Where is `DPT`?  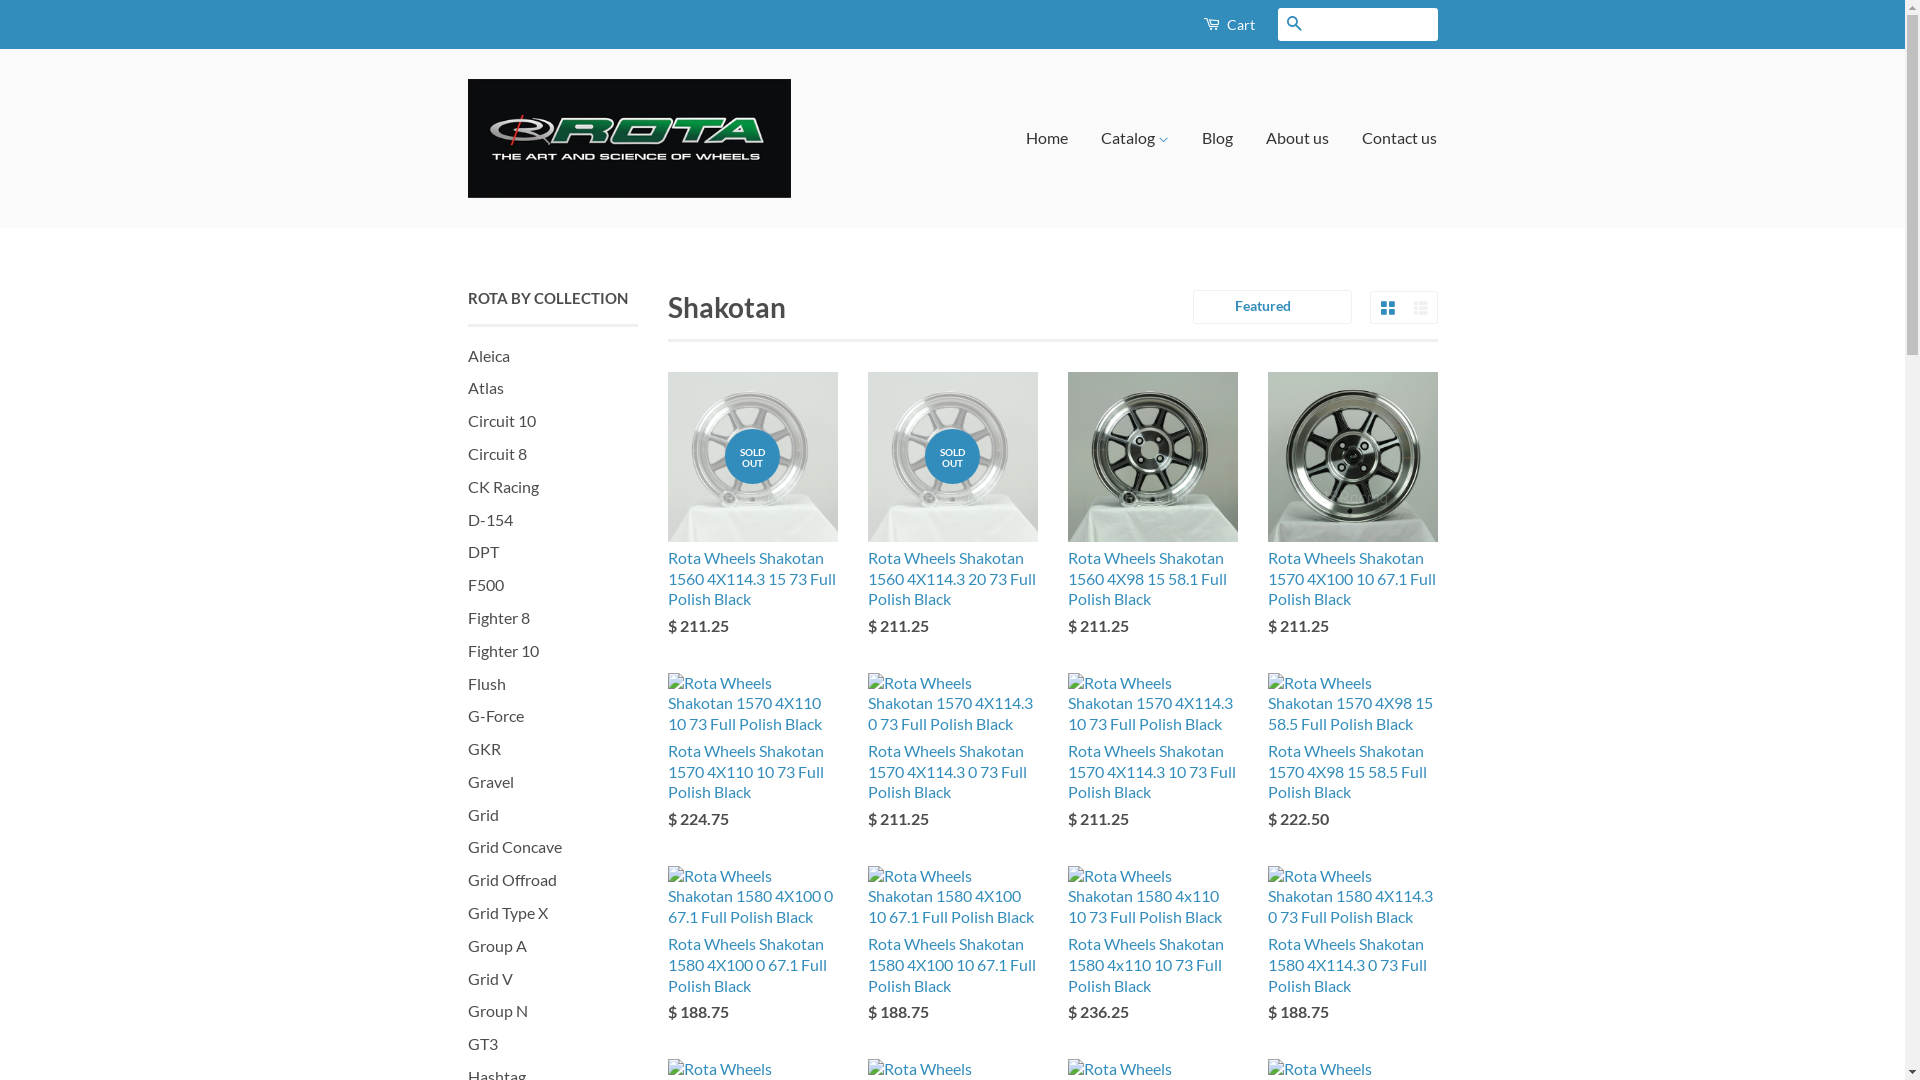 DPT is located at coordinates (484, 552).